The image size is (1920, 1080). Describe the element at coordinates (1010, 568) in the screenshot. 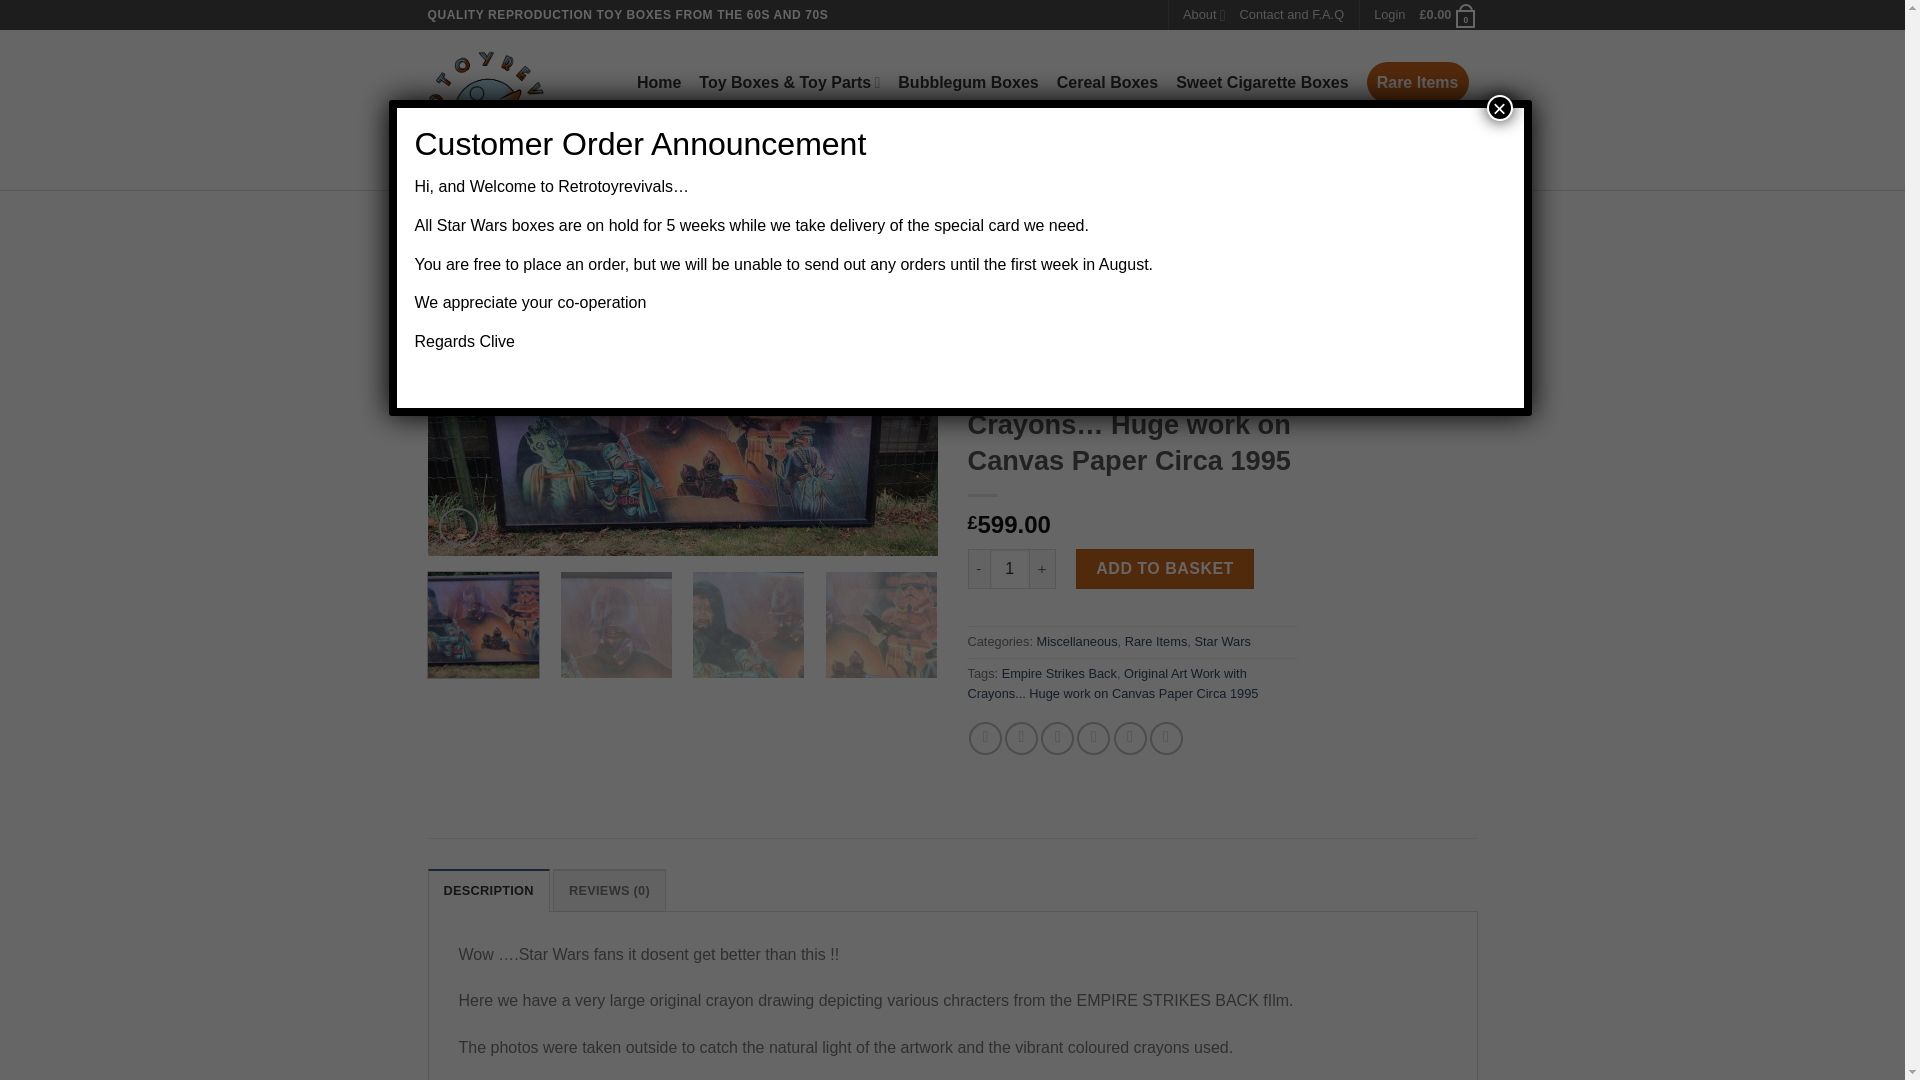

I see `Qty` at that location.